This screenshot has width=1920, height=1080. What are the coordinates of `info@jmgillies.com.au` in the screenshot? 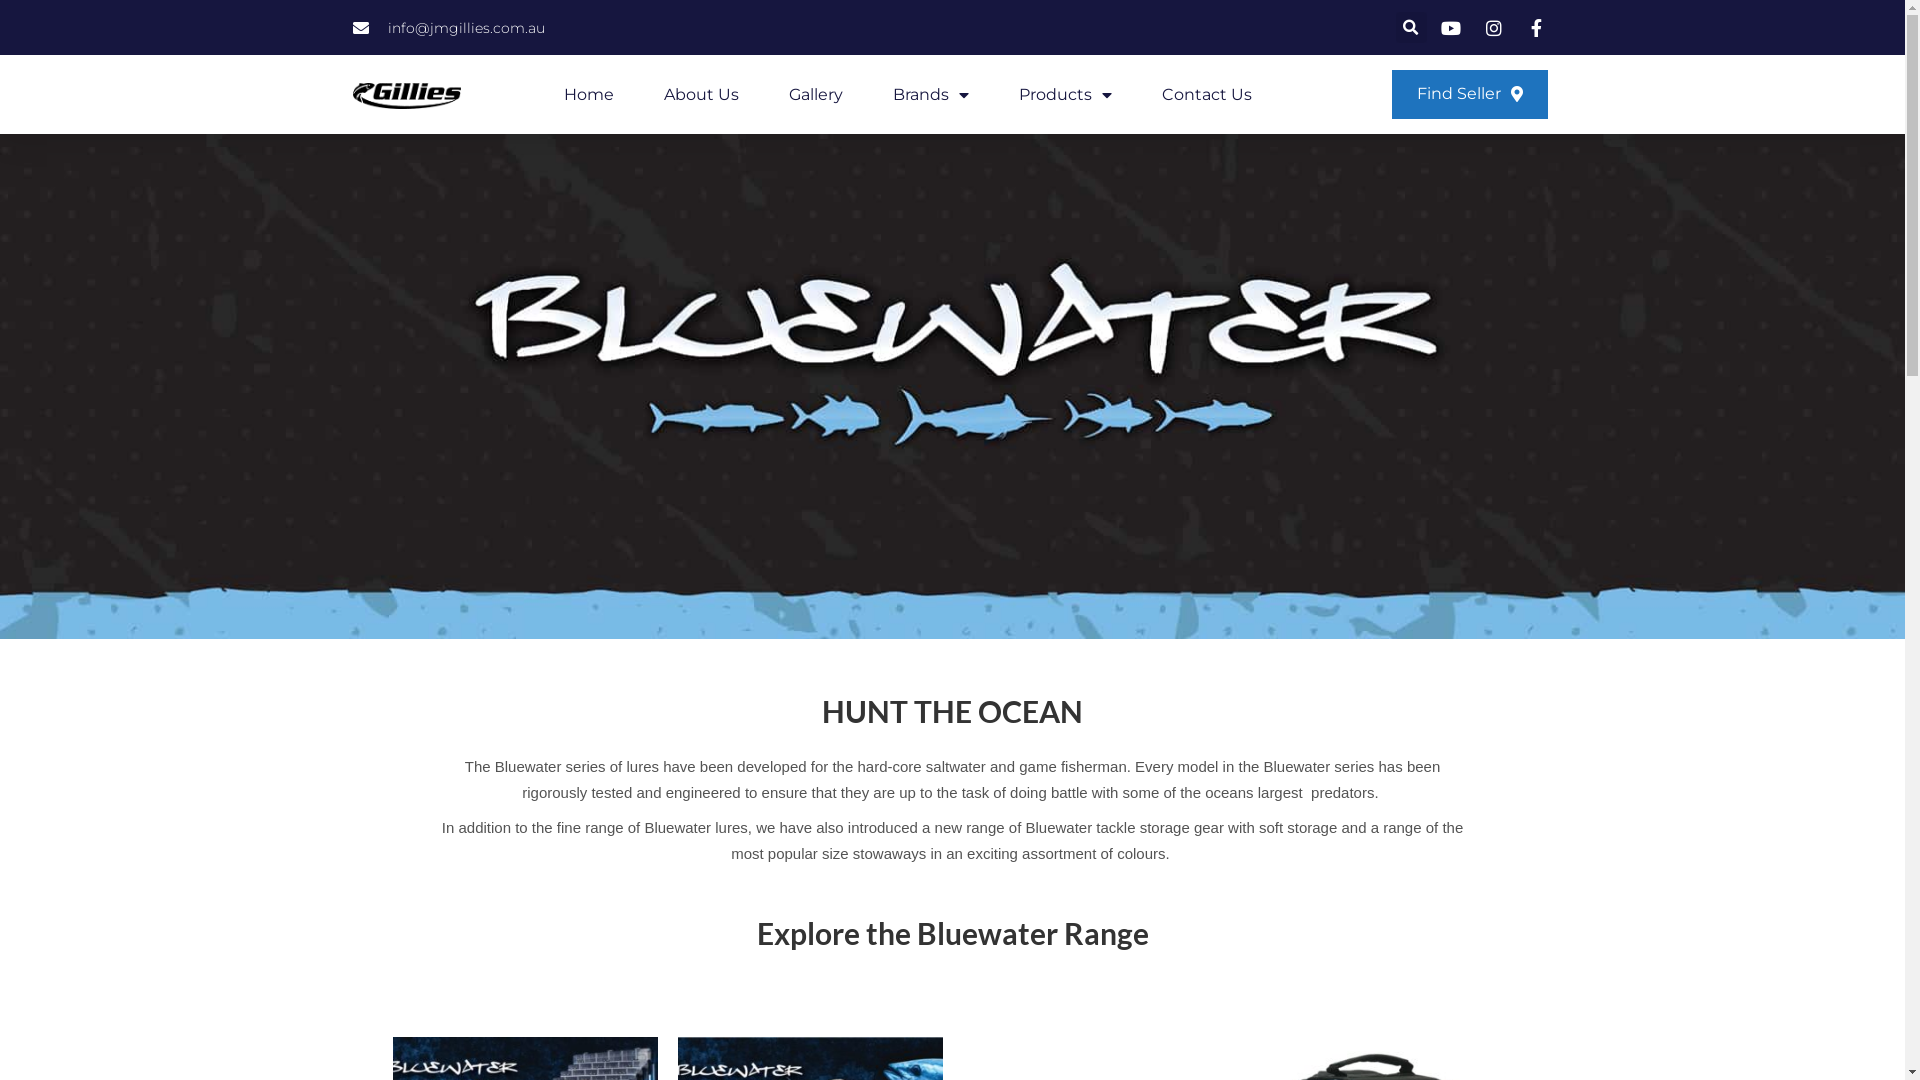 It's located at (448, 27).